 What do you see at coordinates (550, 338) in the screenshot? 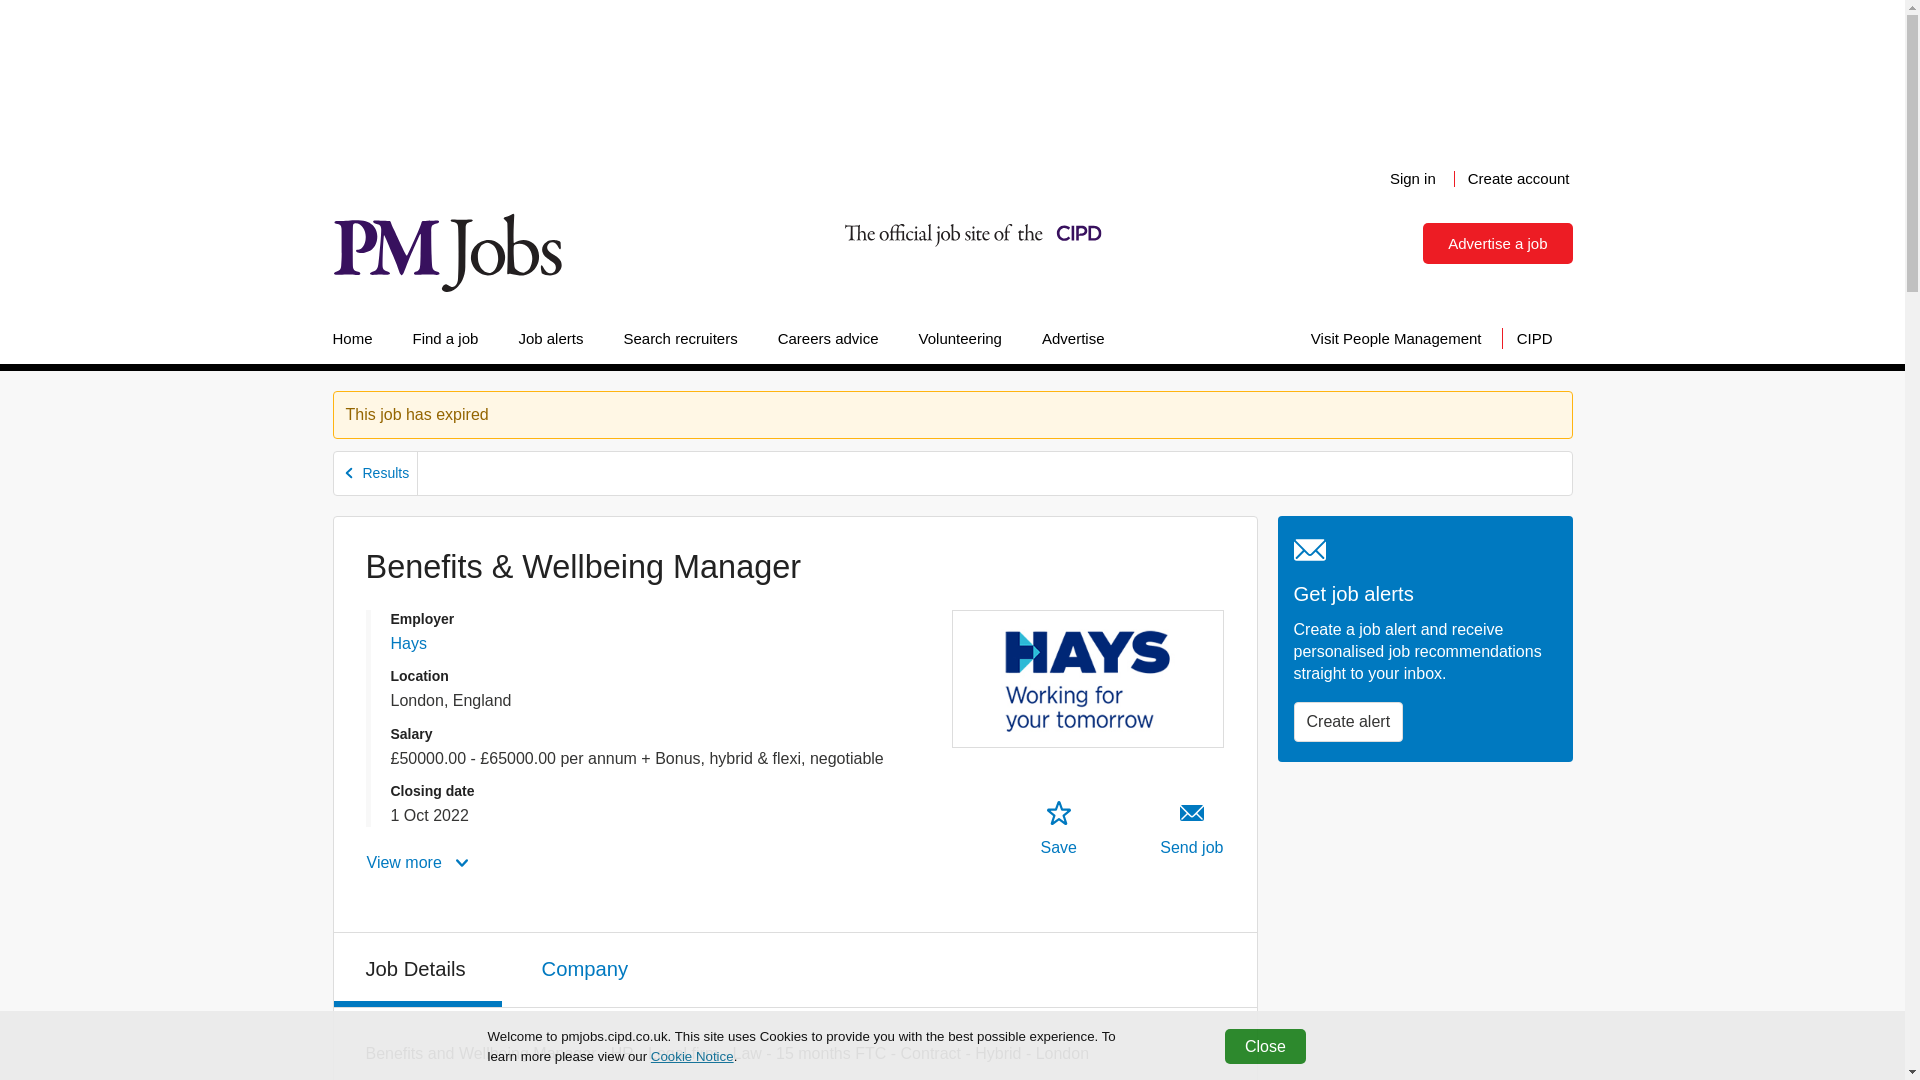
I see `Job alerts` at bounding box center [550, 338].